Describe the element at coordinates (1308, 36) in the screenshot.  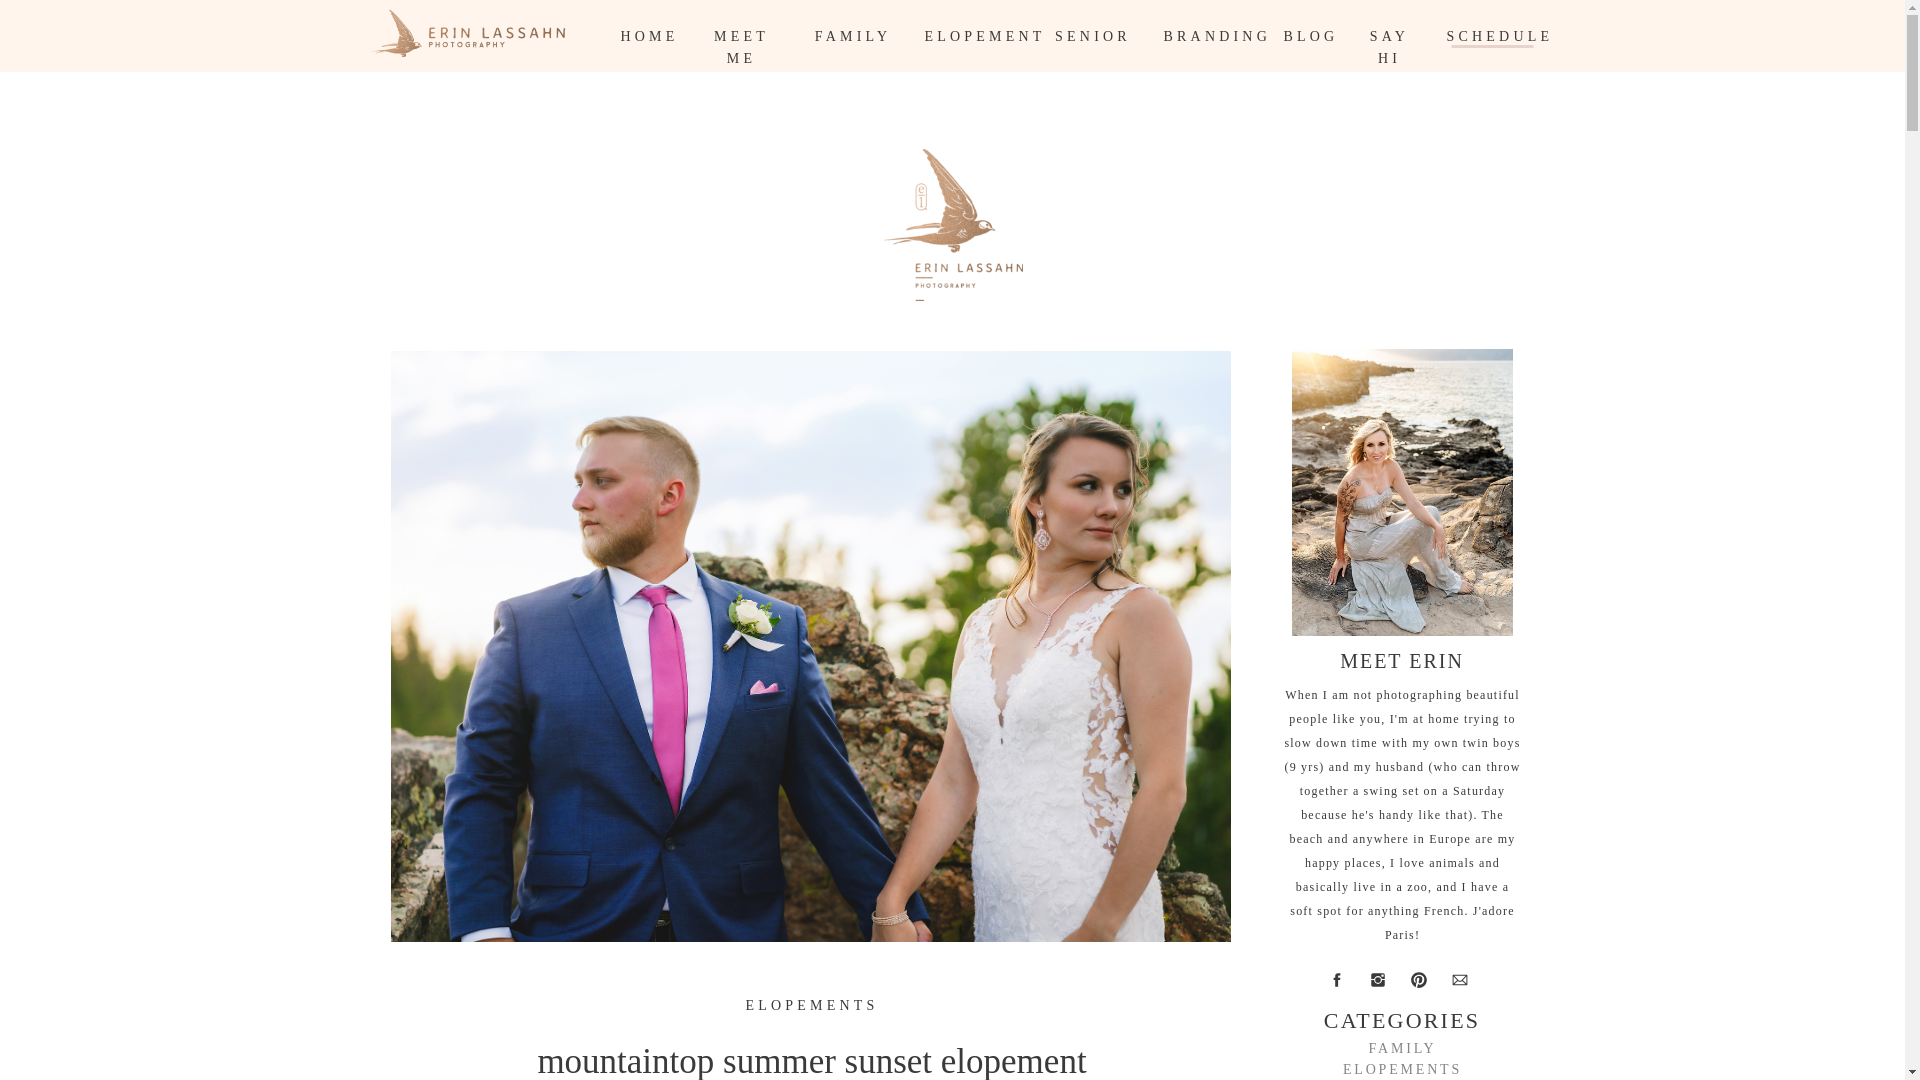
I see `BLOG` at that location.